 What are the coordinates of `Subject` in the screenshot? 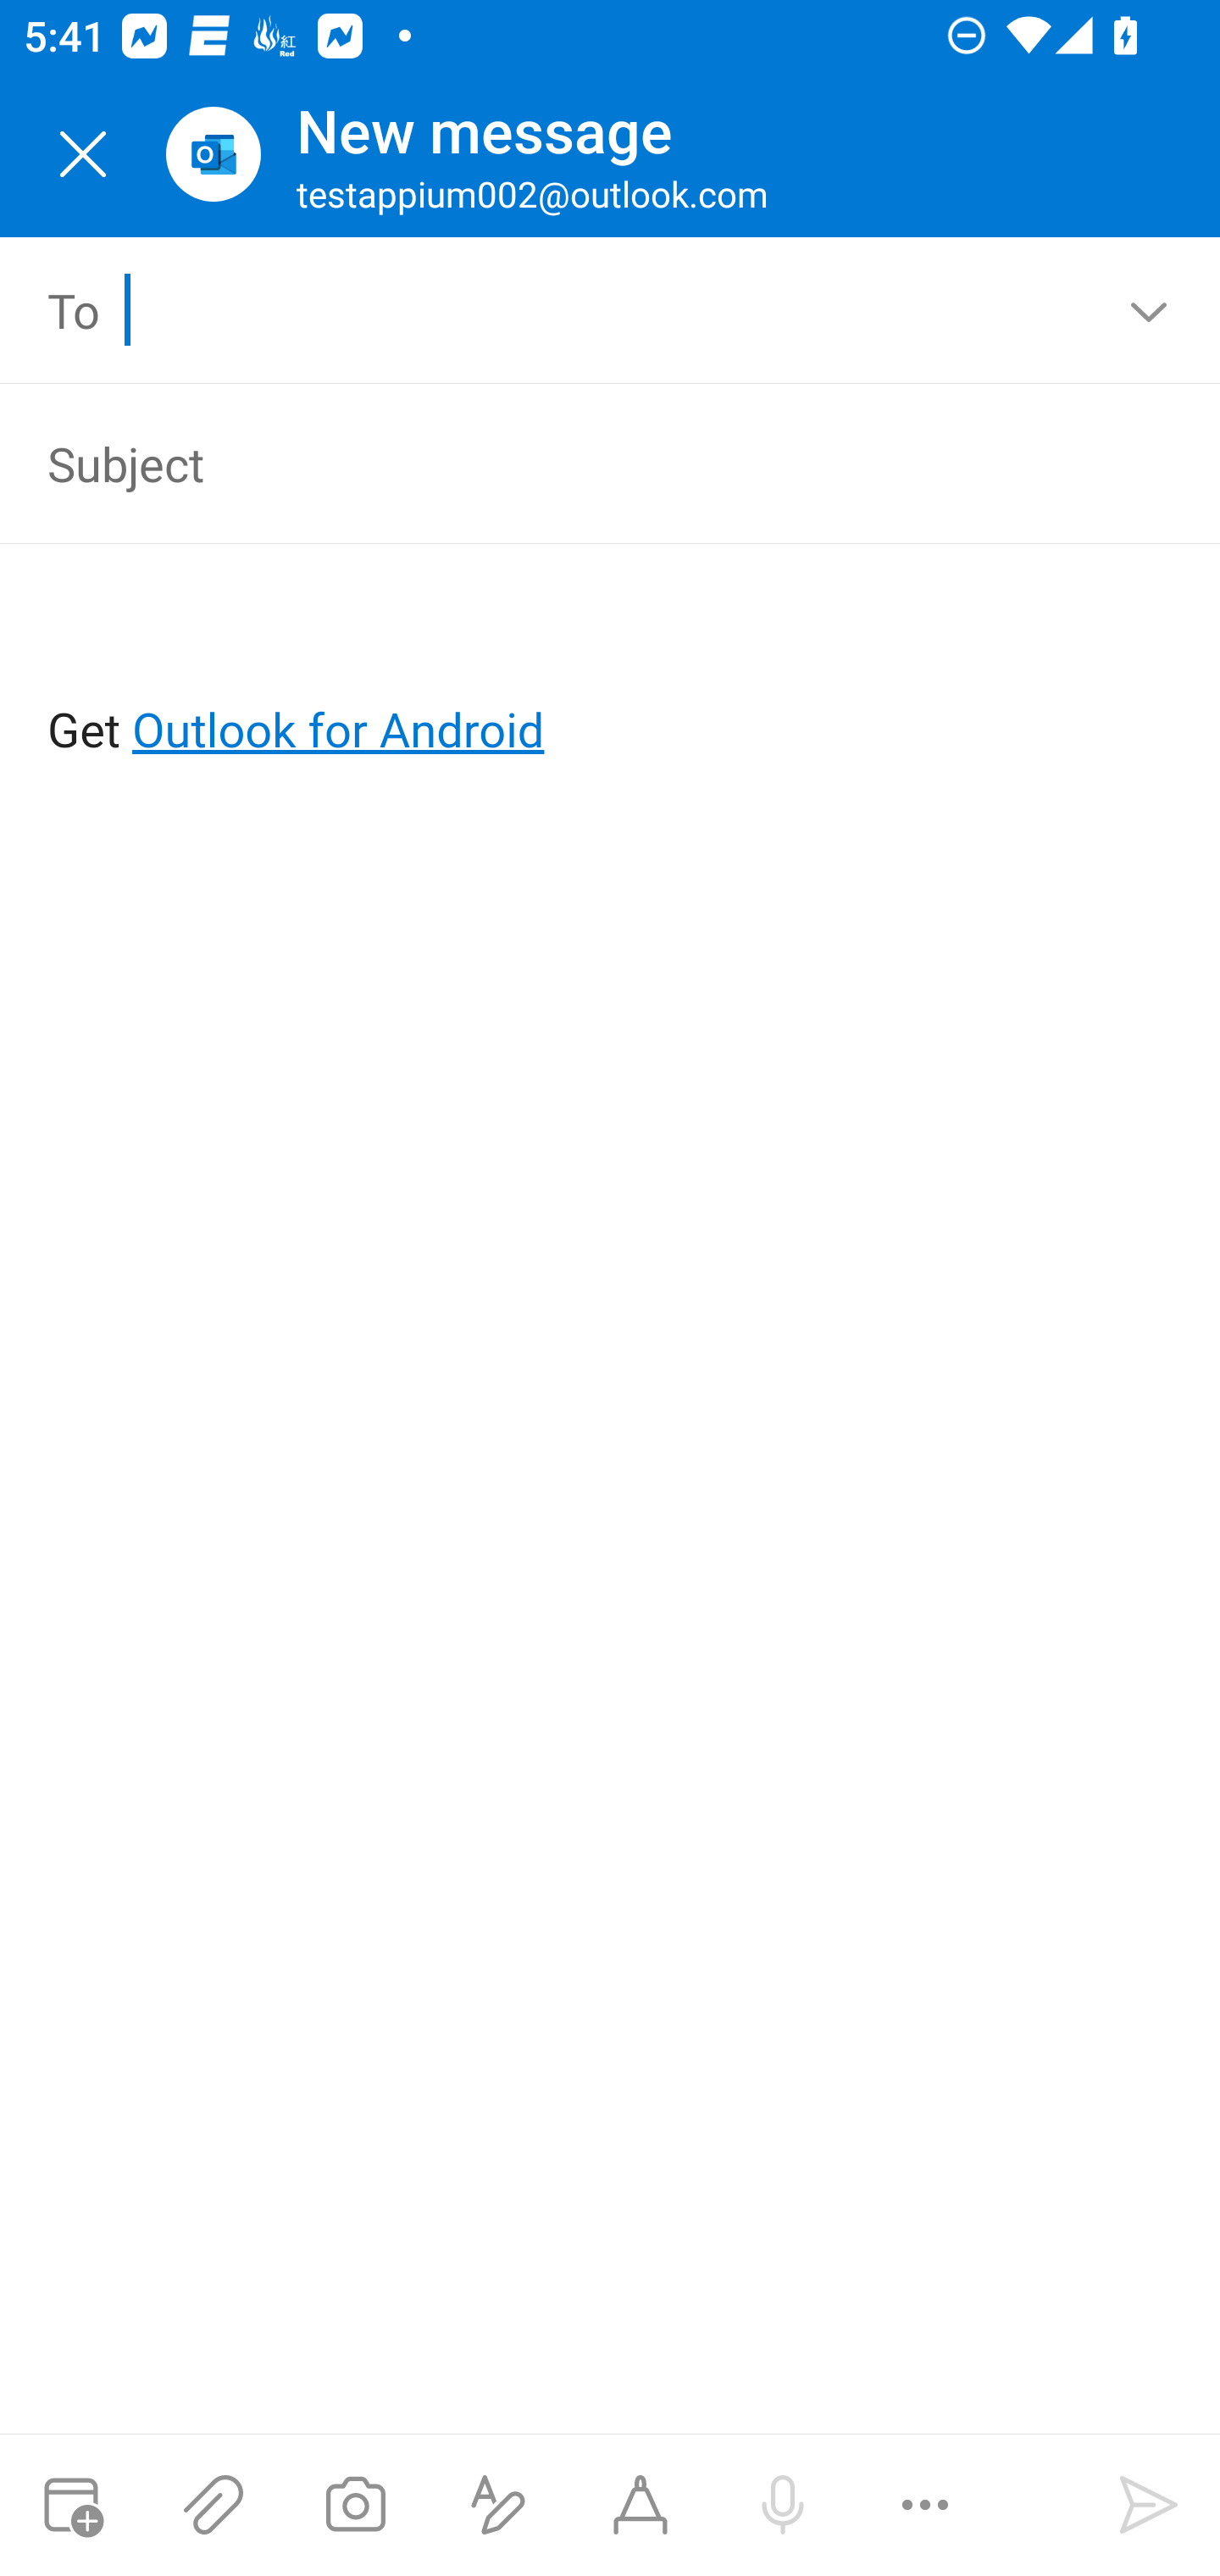 It's located at (563, 463).